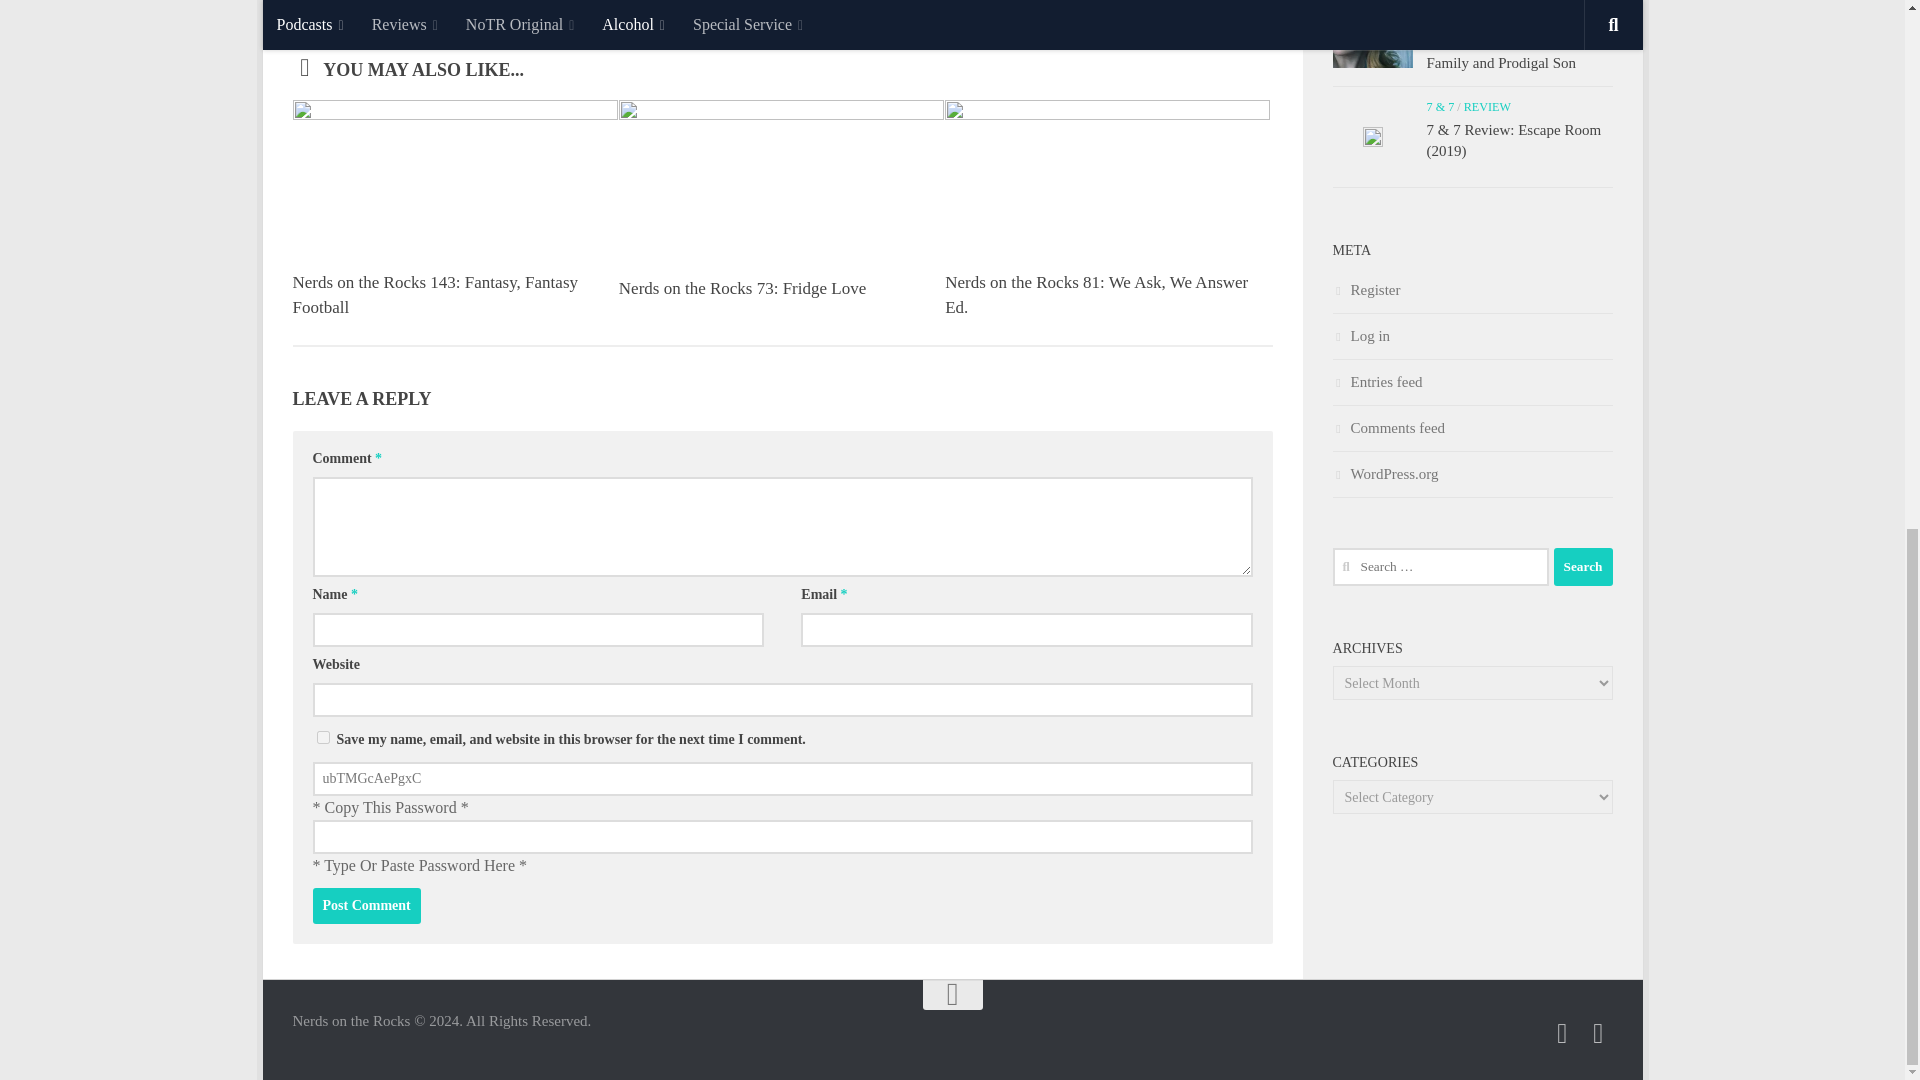 Image resolution: width=1920 pixels, height=1080 pixels. Describe the element at coordinates (1582, 566) in the screenshot. I see `Search` at that location.